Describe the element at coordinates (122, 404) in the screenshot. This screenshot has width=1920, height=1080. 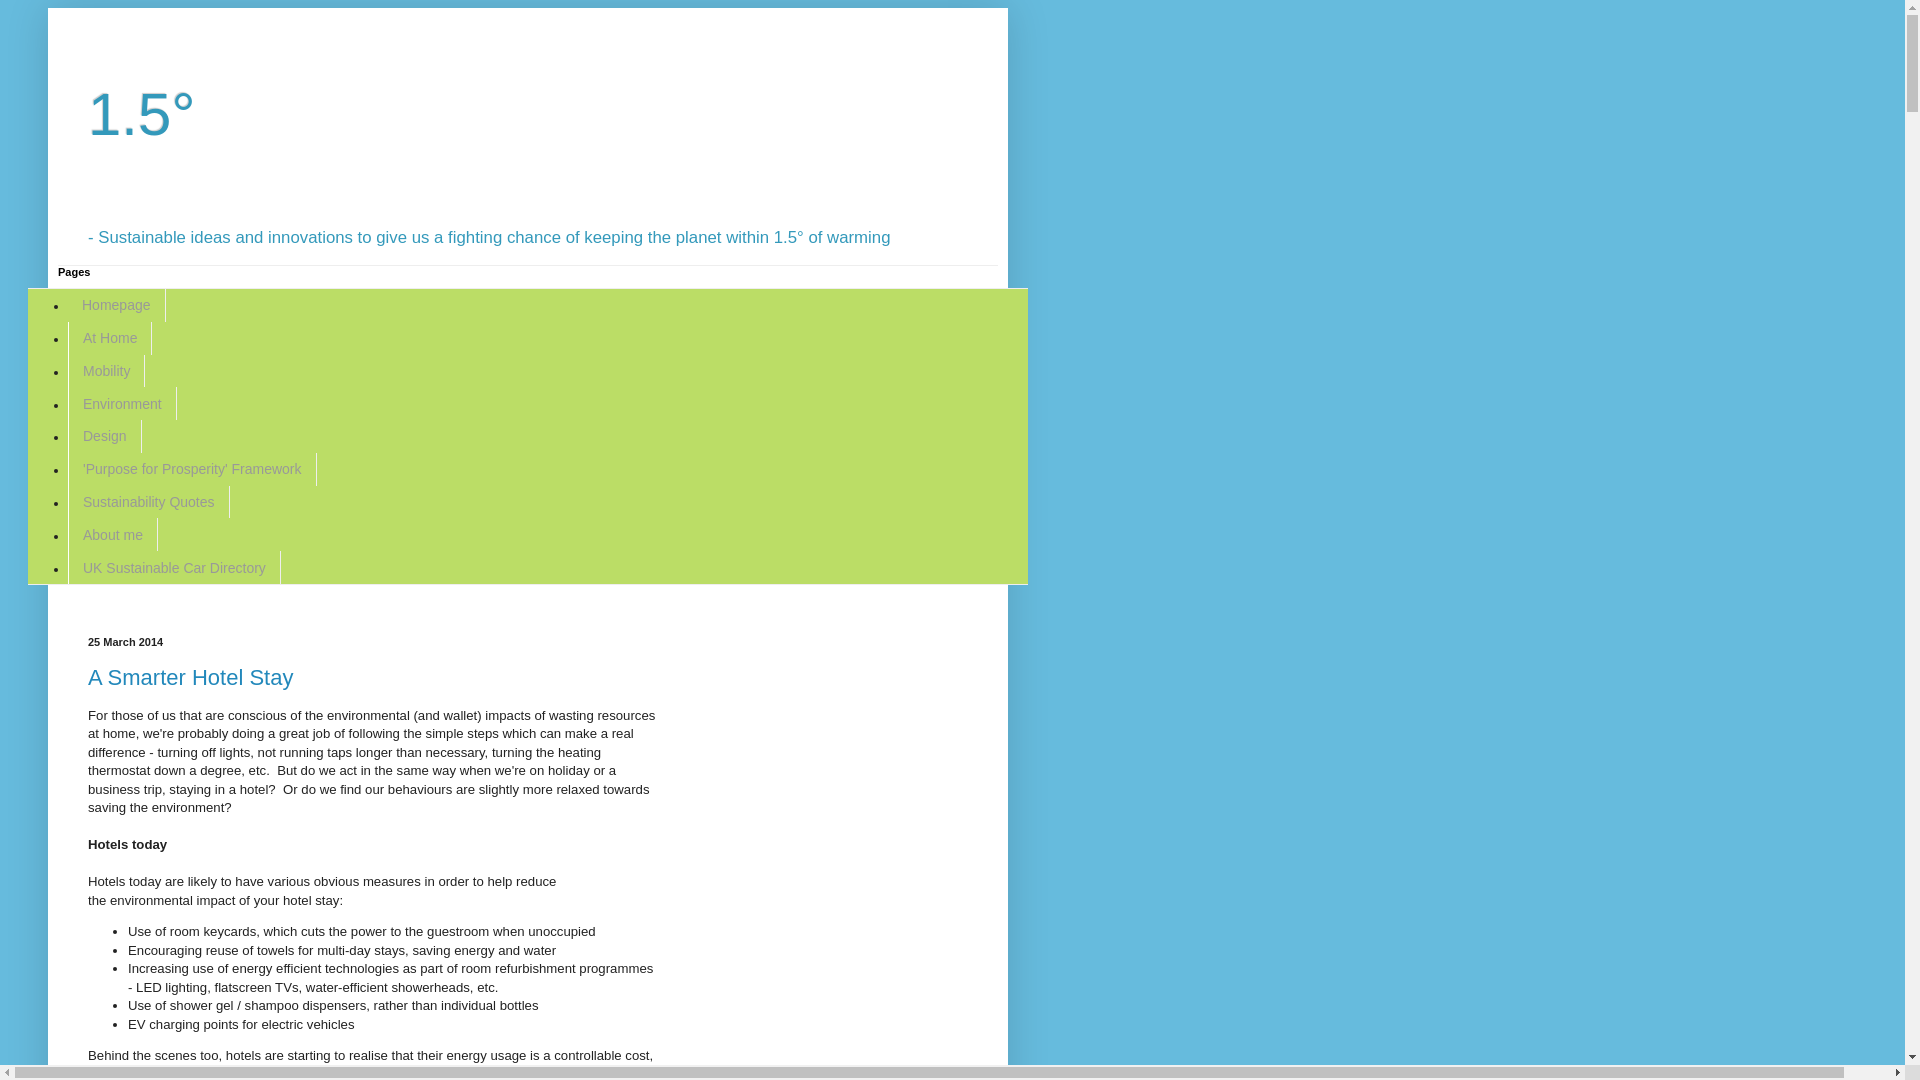
I see `Environment` at that location.